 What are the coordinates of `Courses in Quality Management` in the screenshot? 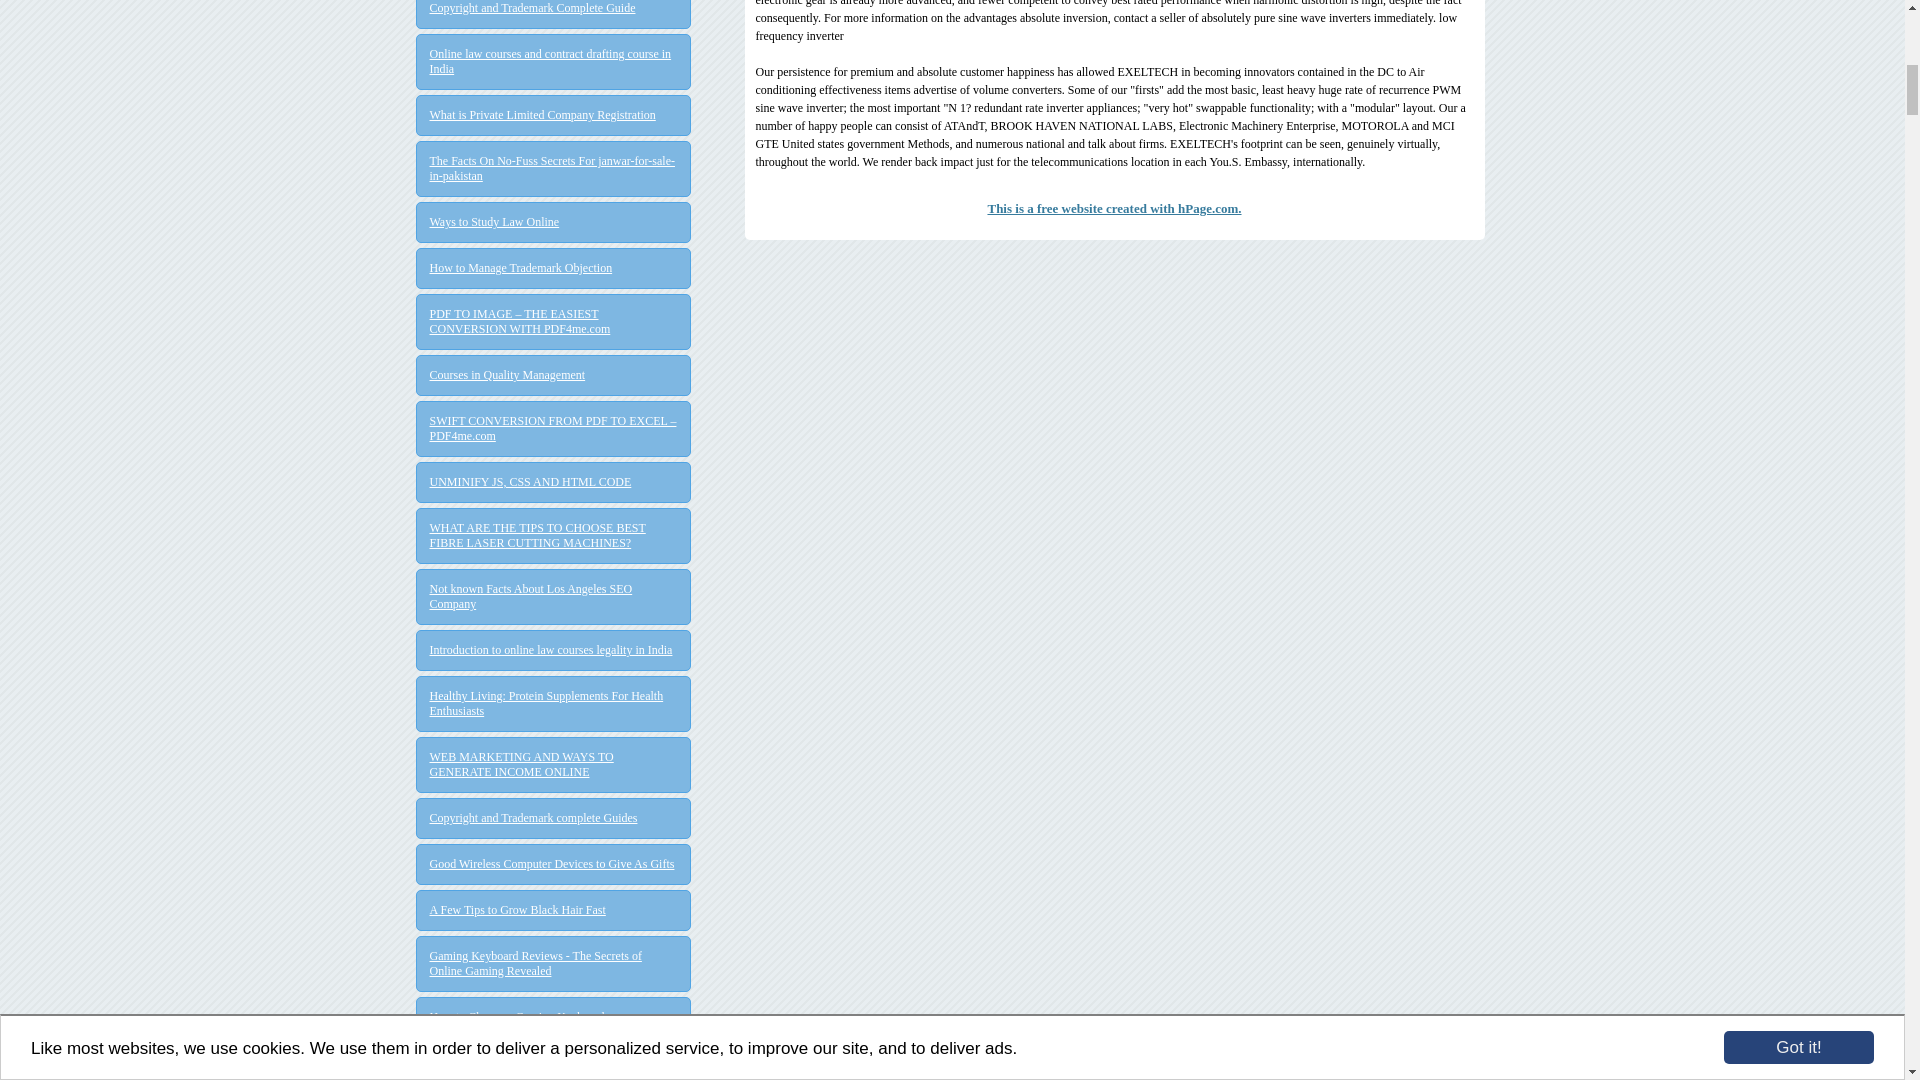 It's located at (554, 376).